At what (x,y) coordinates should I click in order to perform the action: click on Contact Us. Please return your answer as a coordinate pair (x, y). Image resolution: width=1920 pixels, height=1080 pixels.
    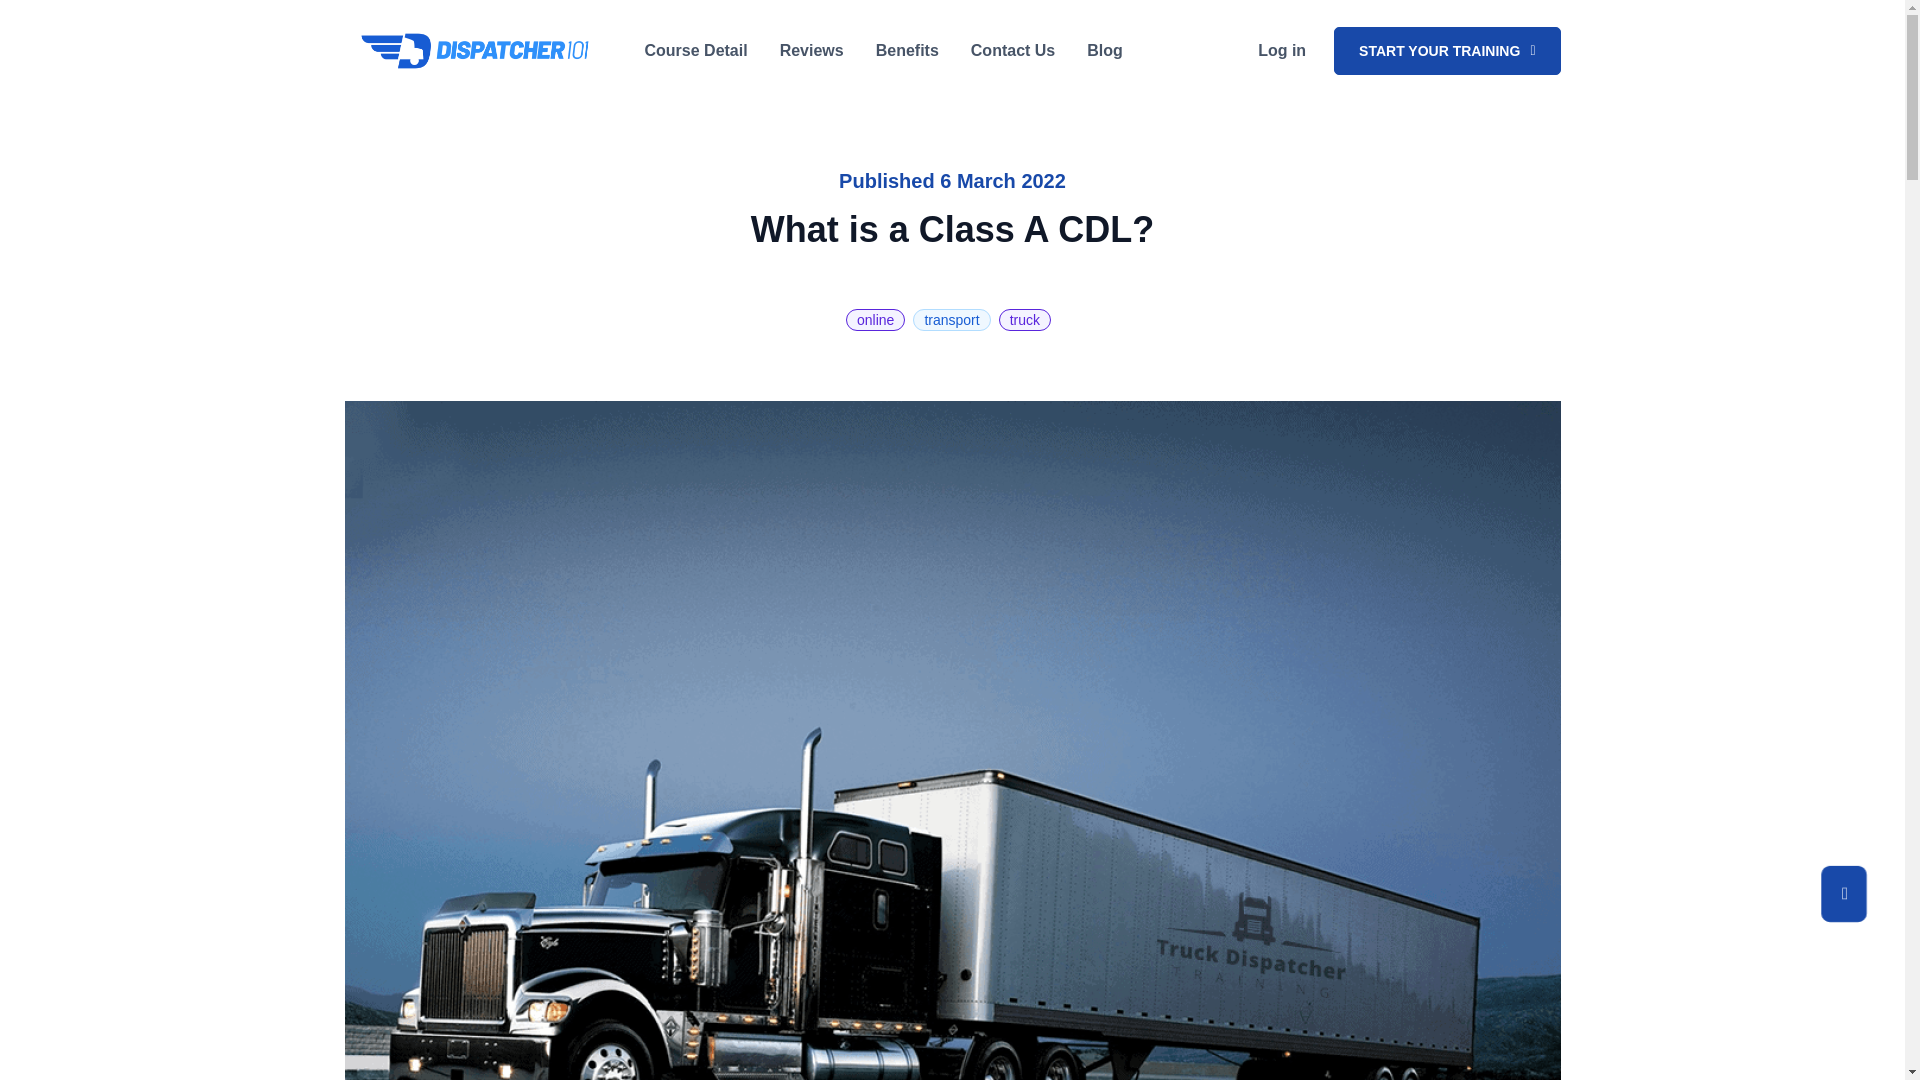
    Looking at the image, I should click on (1012, 50).